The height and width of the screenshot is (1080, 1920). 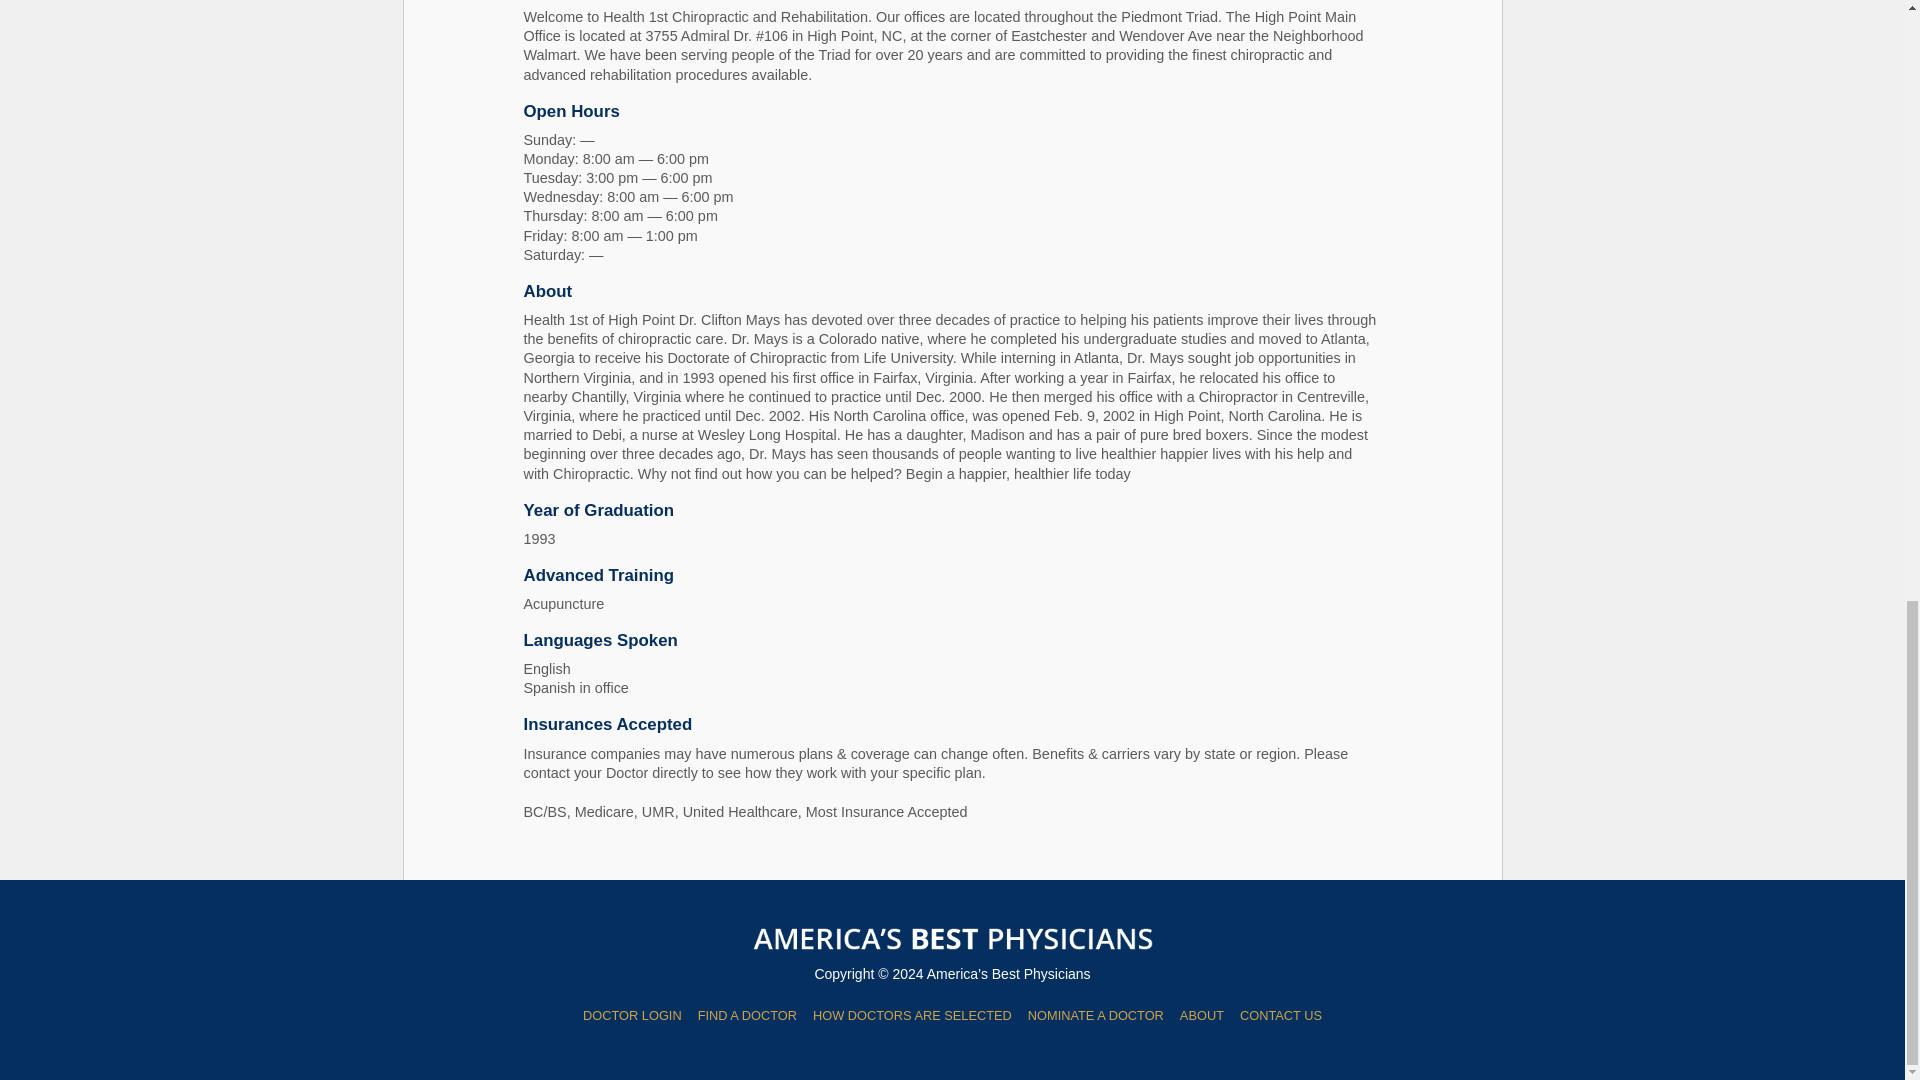 What do you see at coordinates (912, 1014) in the screenshot?
I see `HOW DOCTORS ARE SELECTED` at bounding box center [912, 1014].